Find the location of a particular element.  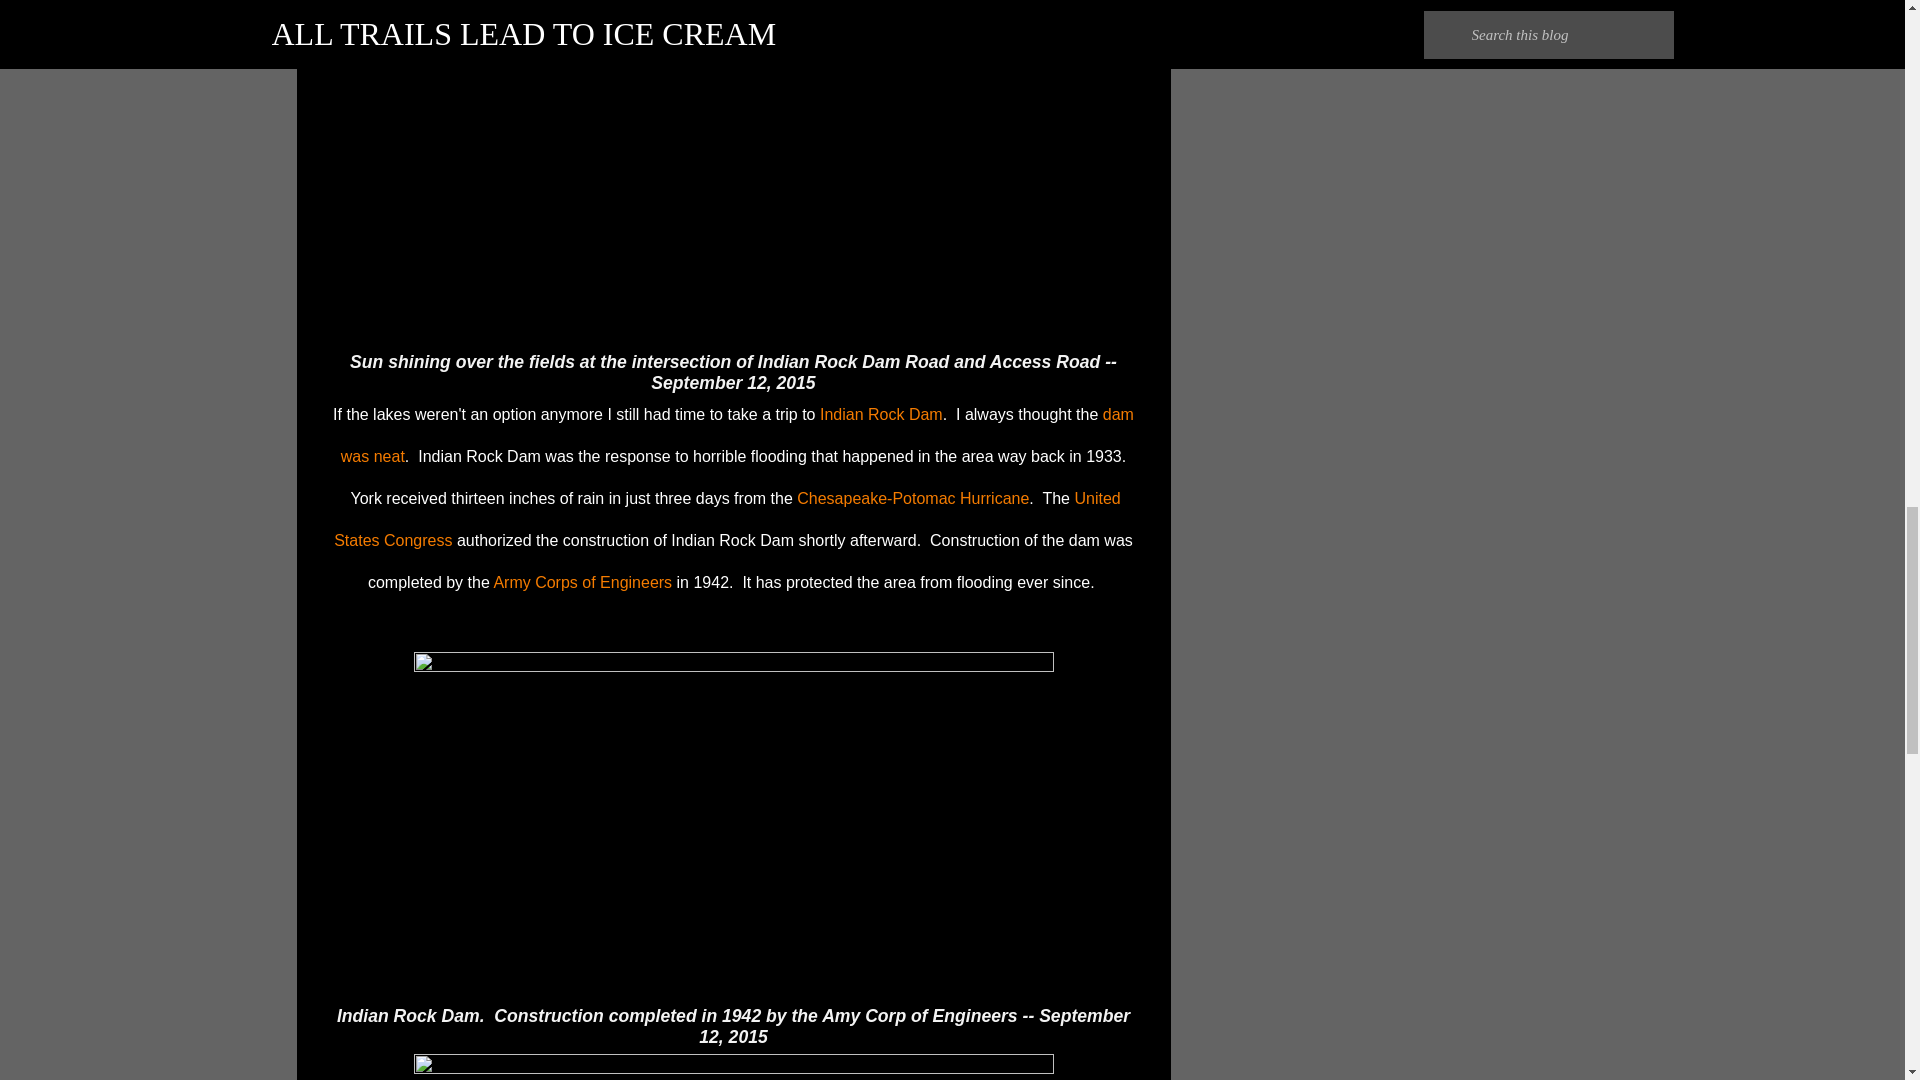

dam was neat is located at coordinates (738, 436).